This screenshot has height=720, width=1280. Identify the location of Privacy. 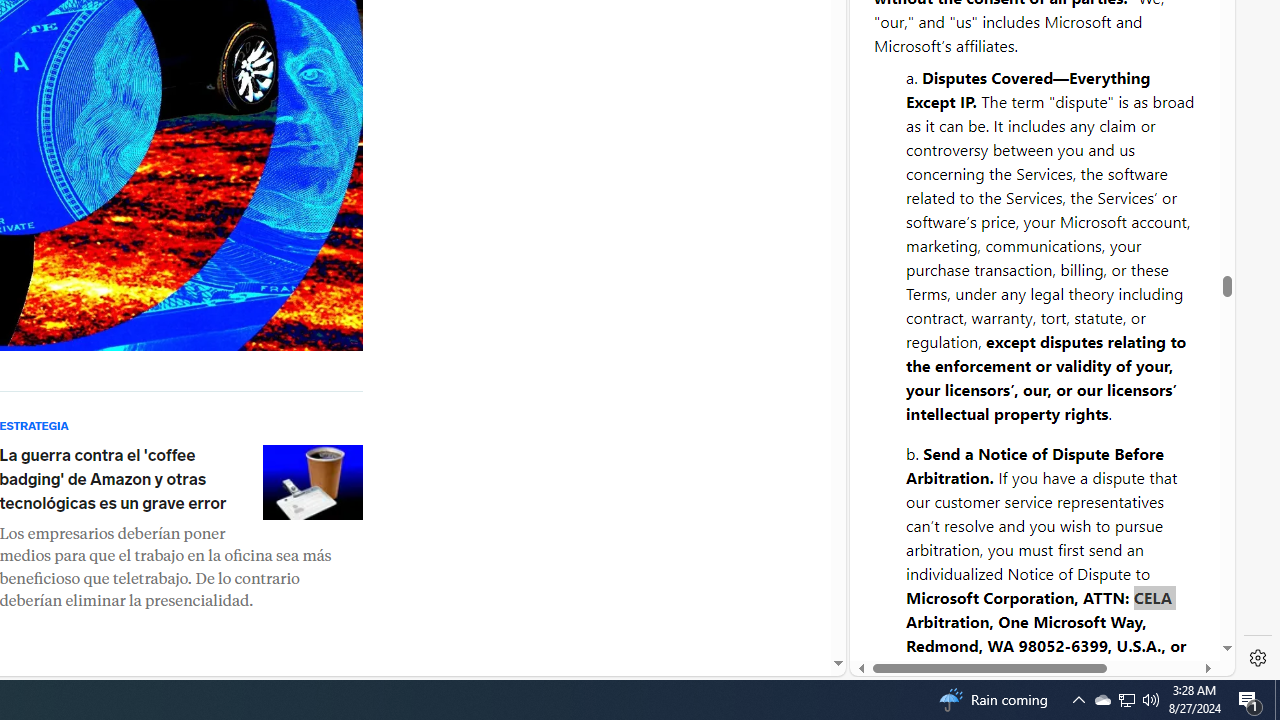
(922, 602).